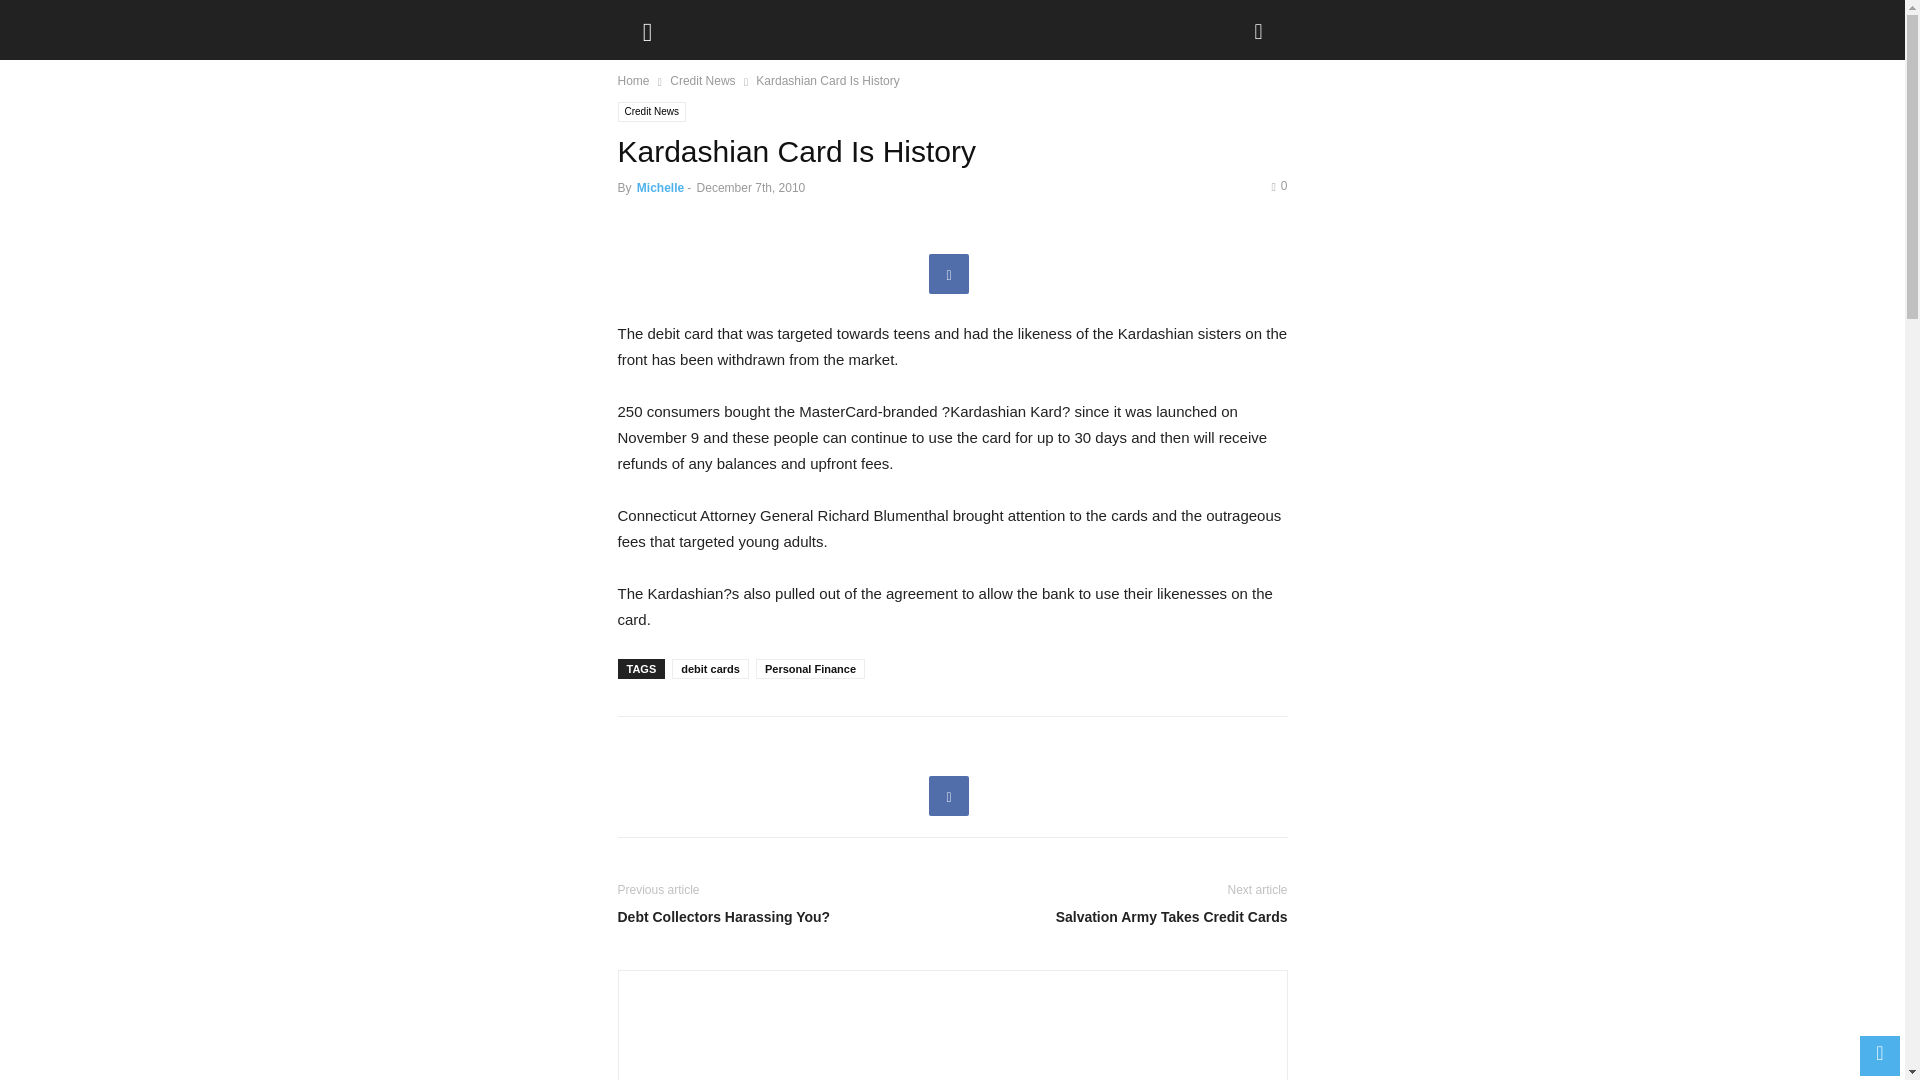  I want to click on Salvation Army Takes Credit Cards, so click(1124, 917).